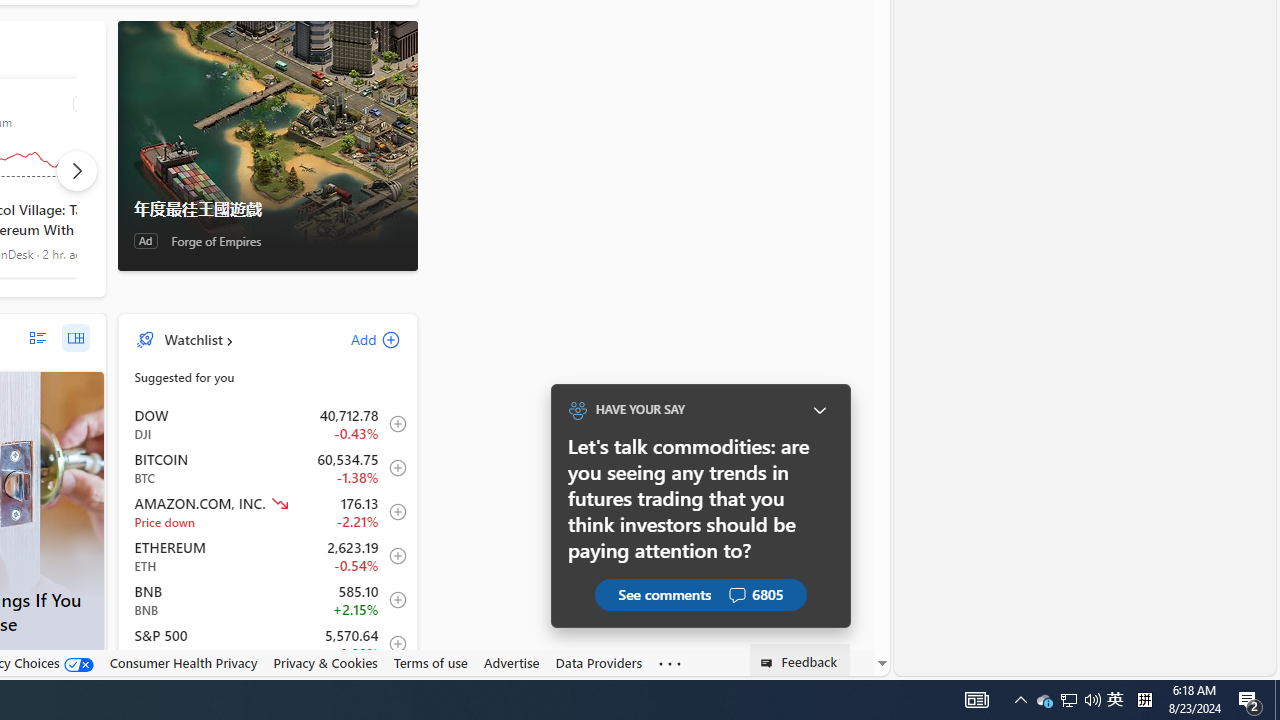 The height and width of the screenshot is (720, 1280). What do you see at coordinates (598, 662) in the screenshot?
I see `Data Providers` at bounding box center [598, 662].